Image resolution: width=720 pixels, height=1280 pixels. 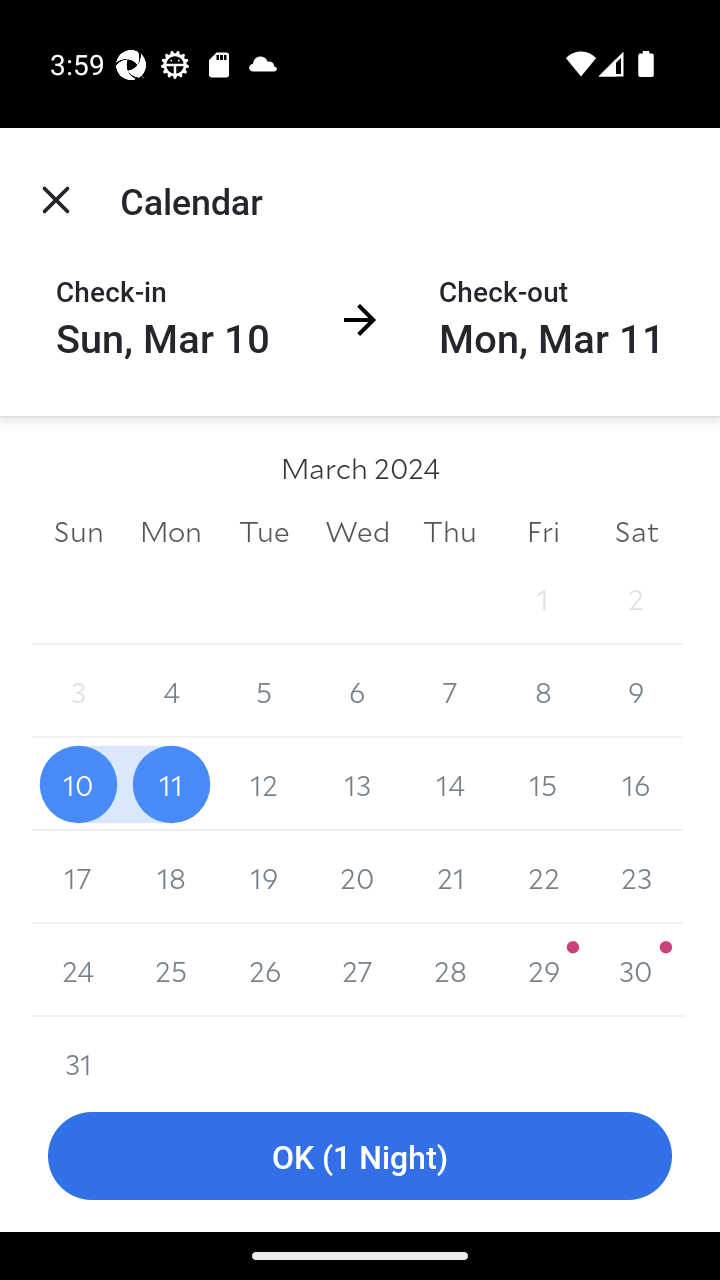 What do you see at coordinates (264, 530) in the screenshot?
I see `Tue` at bounding box center [264, 530].